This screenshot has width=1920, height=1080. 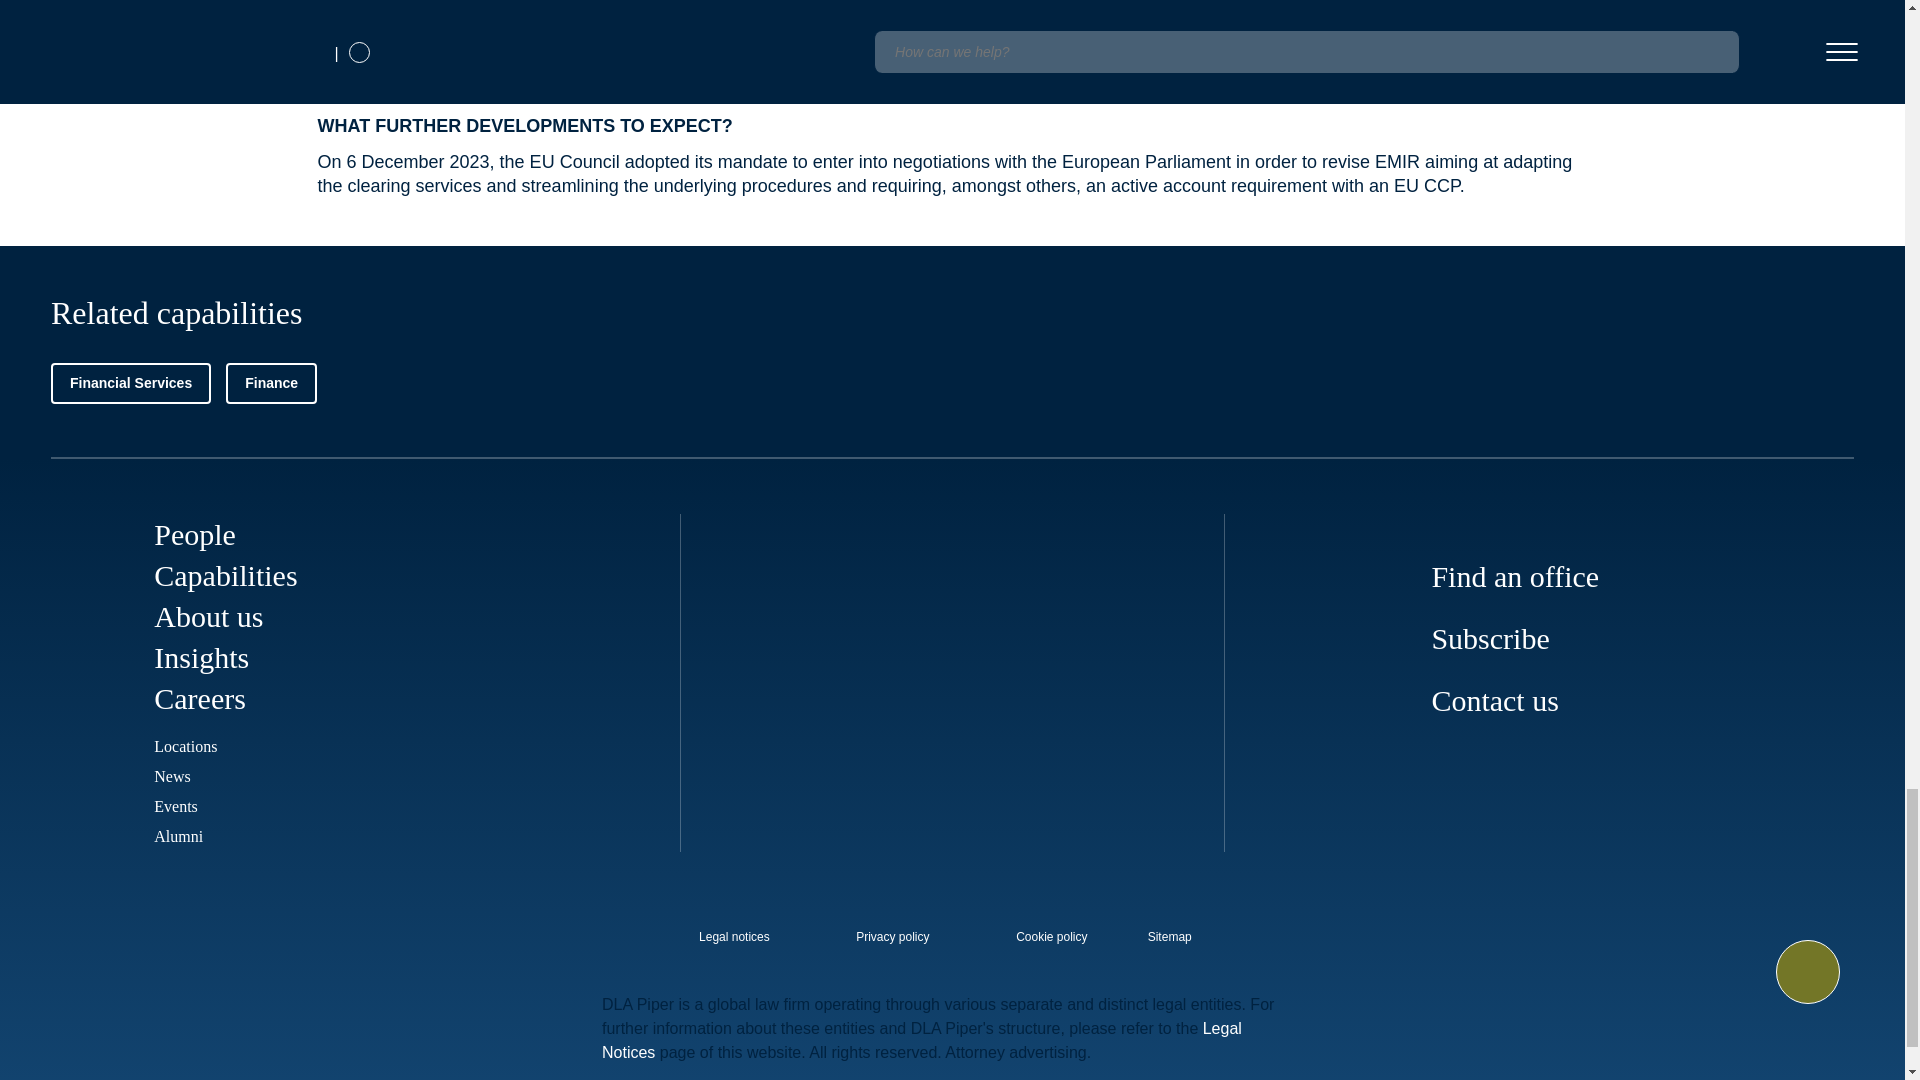 I want to click on external, so click(x=1184, y=931).